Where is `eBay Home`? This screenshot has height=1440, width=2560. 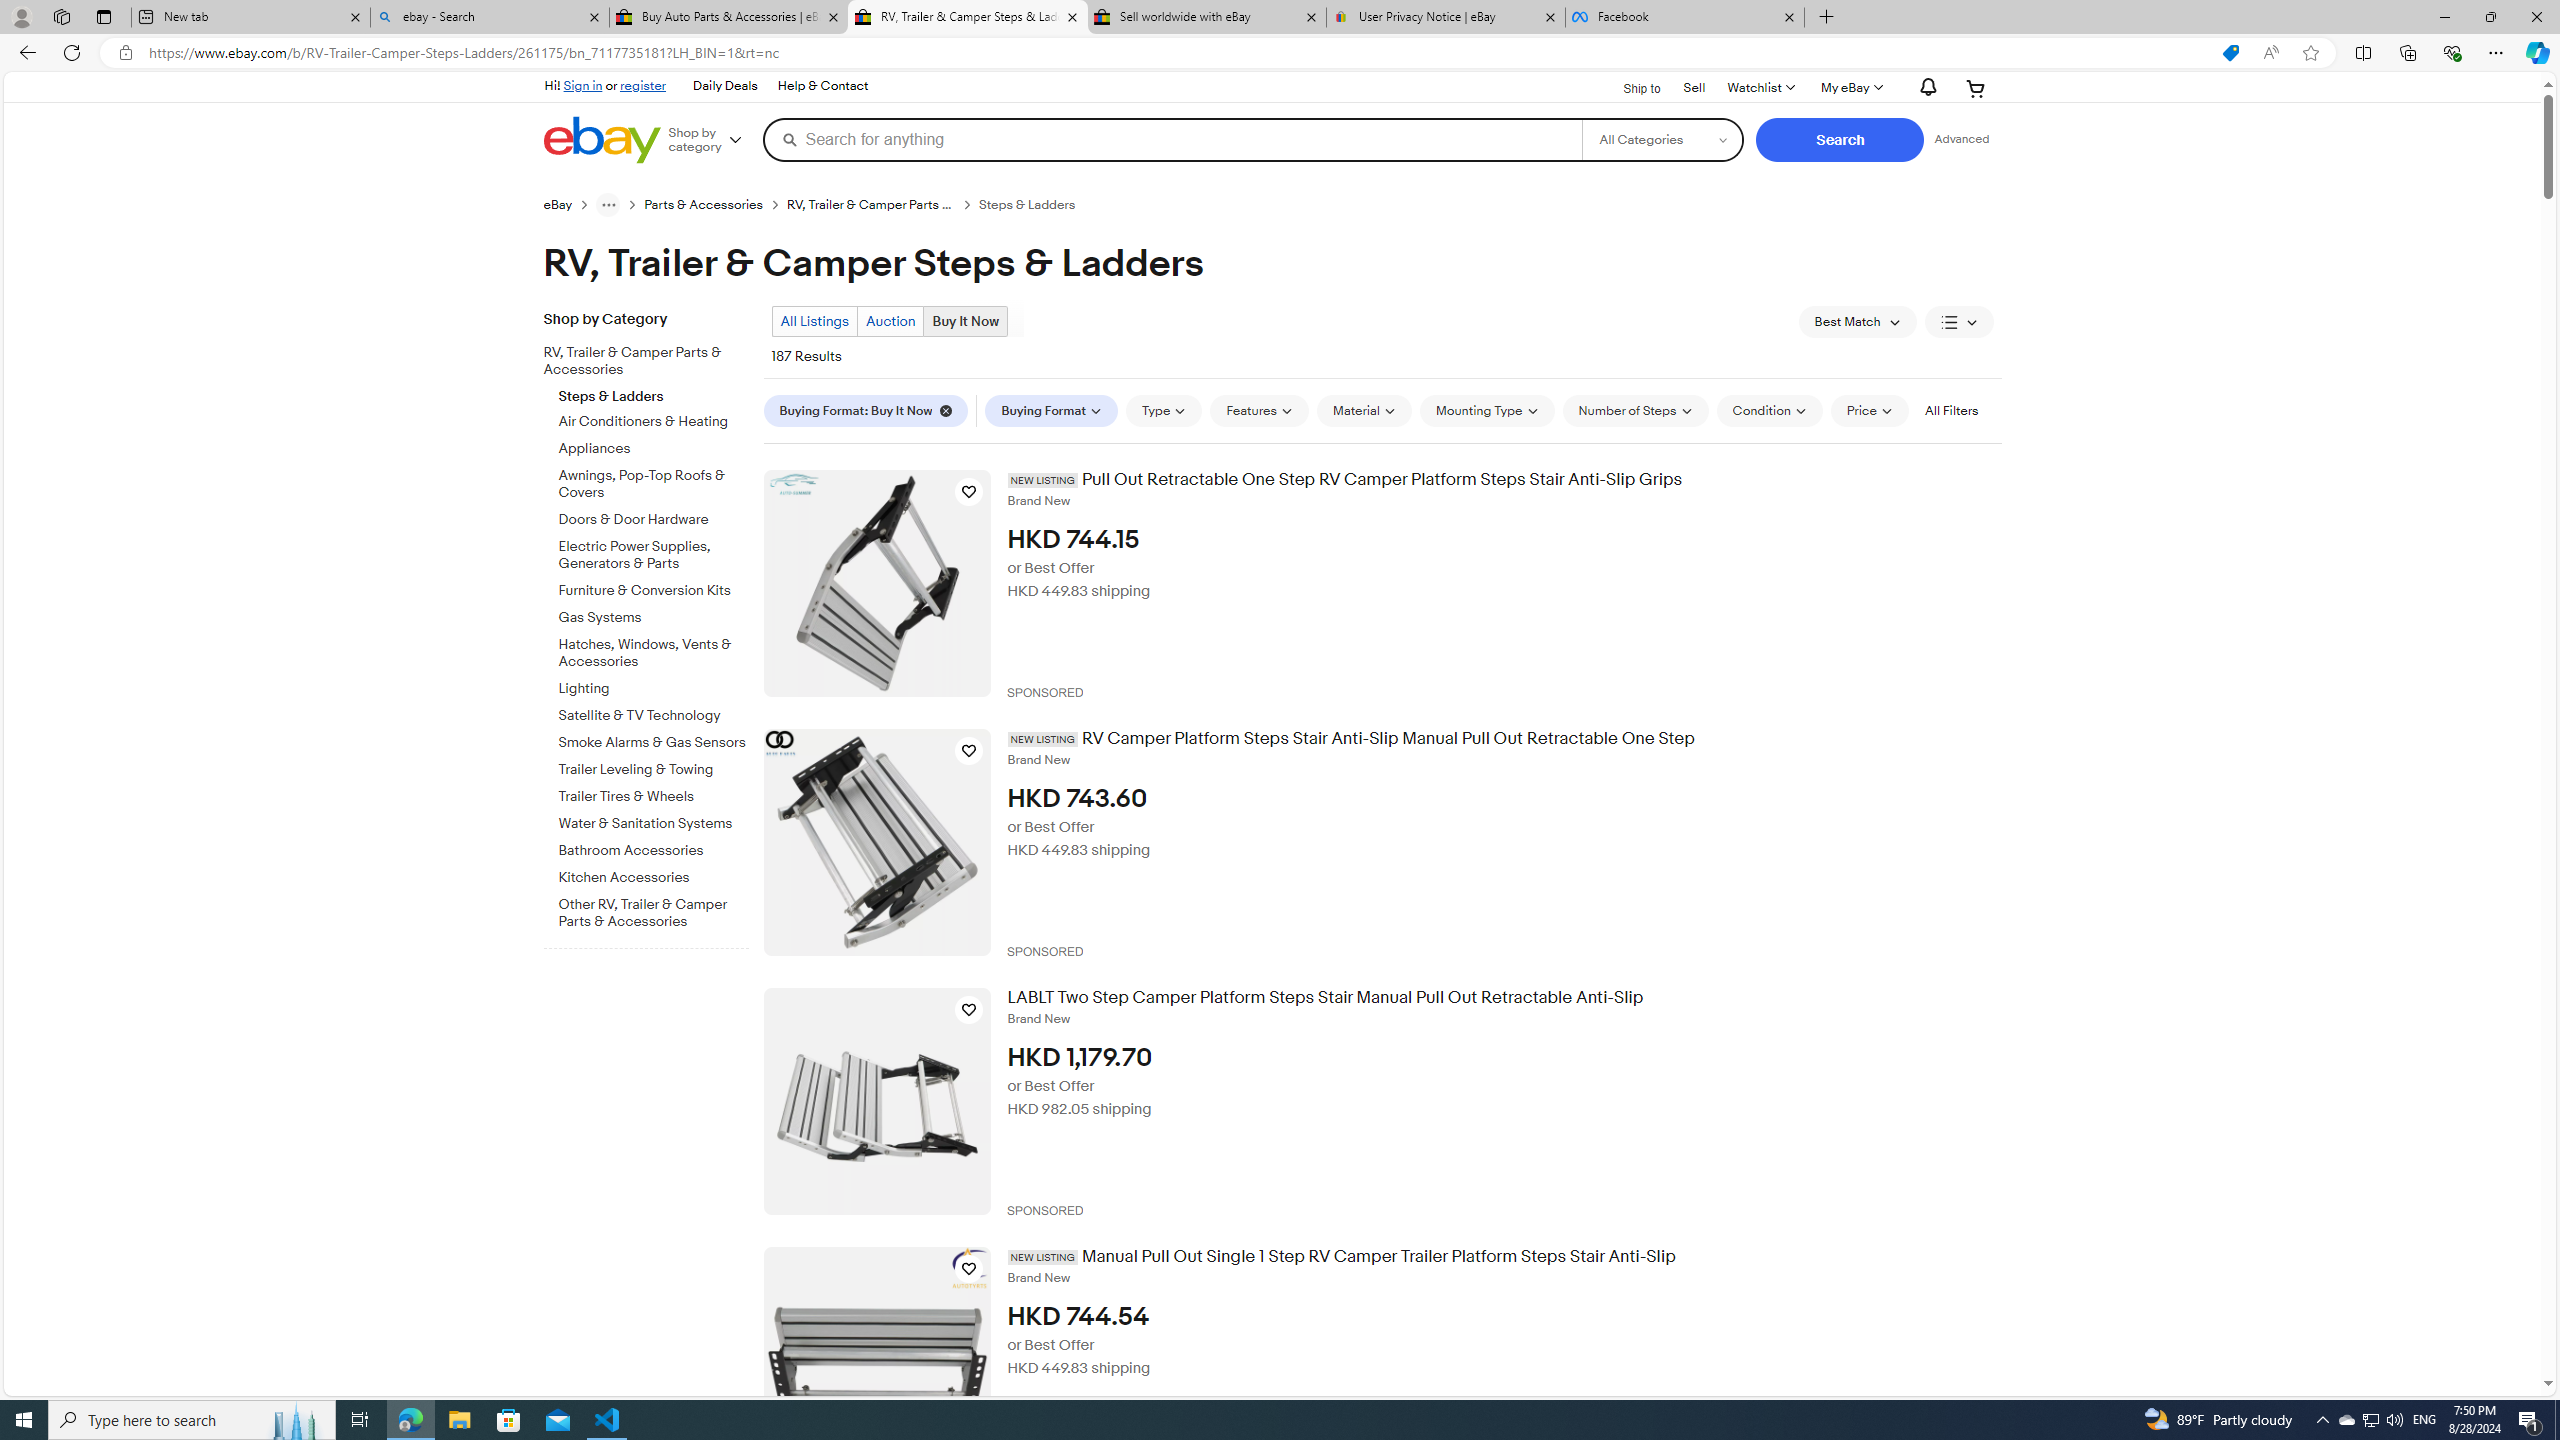 eBay Home is located at coordinates (601, 140).